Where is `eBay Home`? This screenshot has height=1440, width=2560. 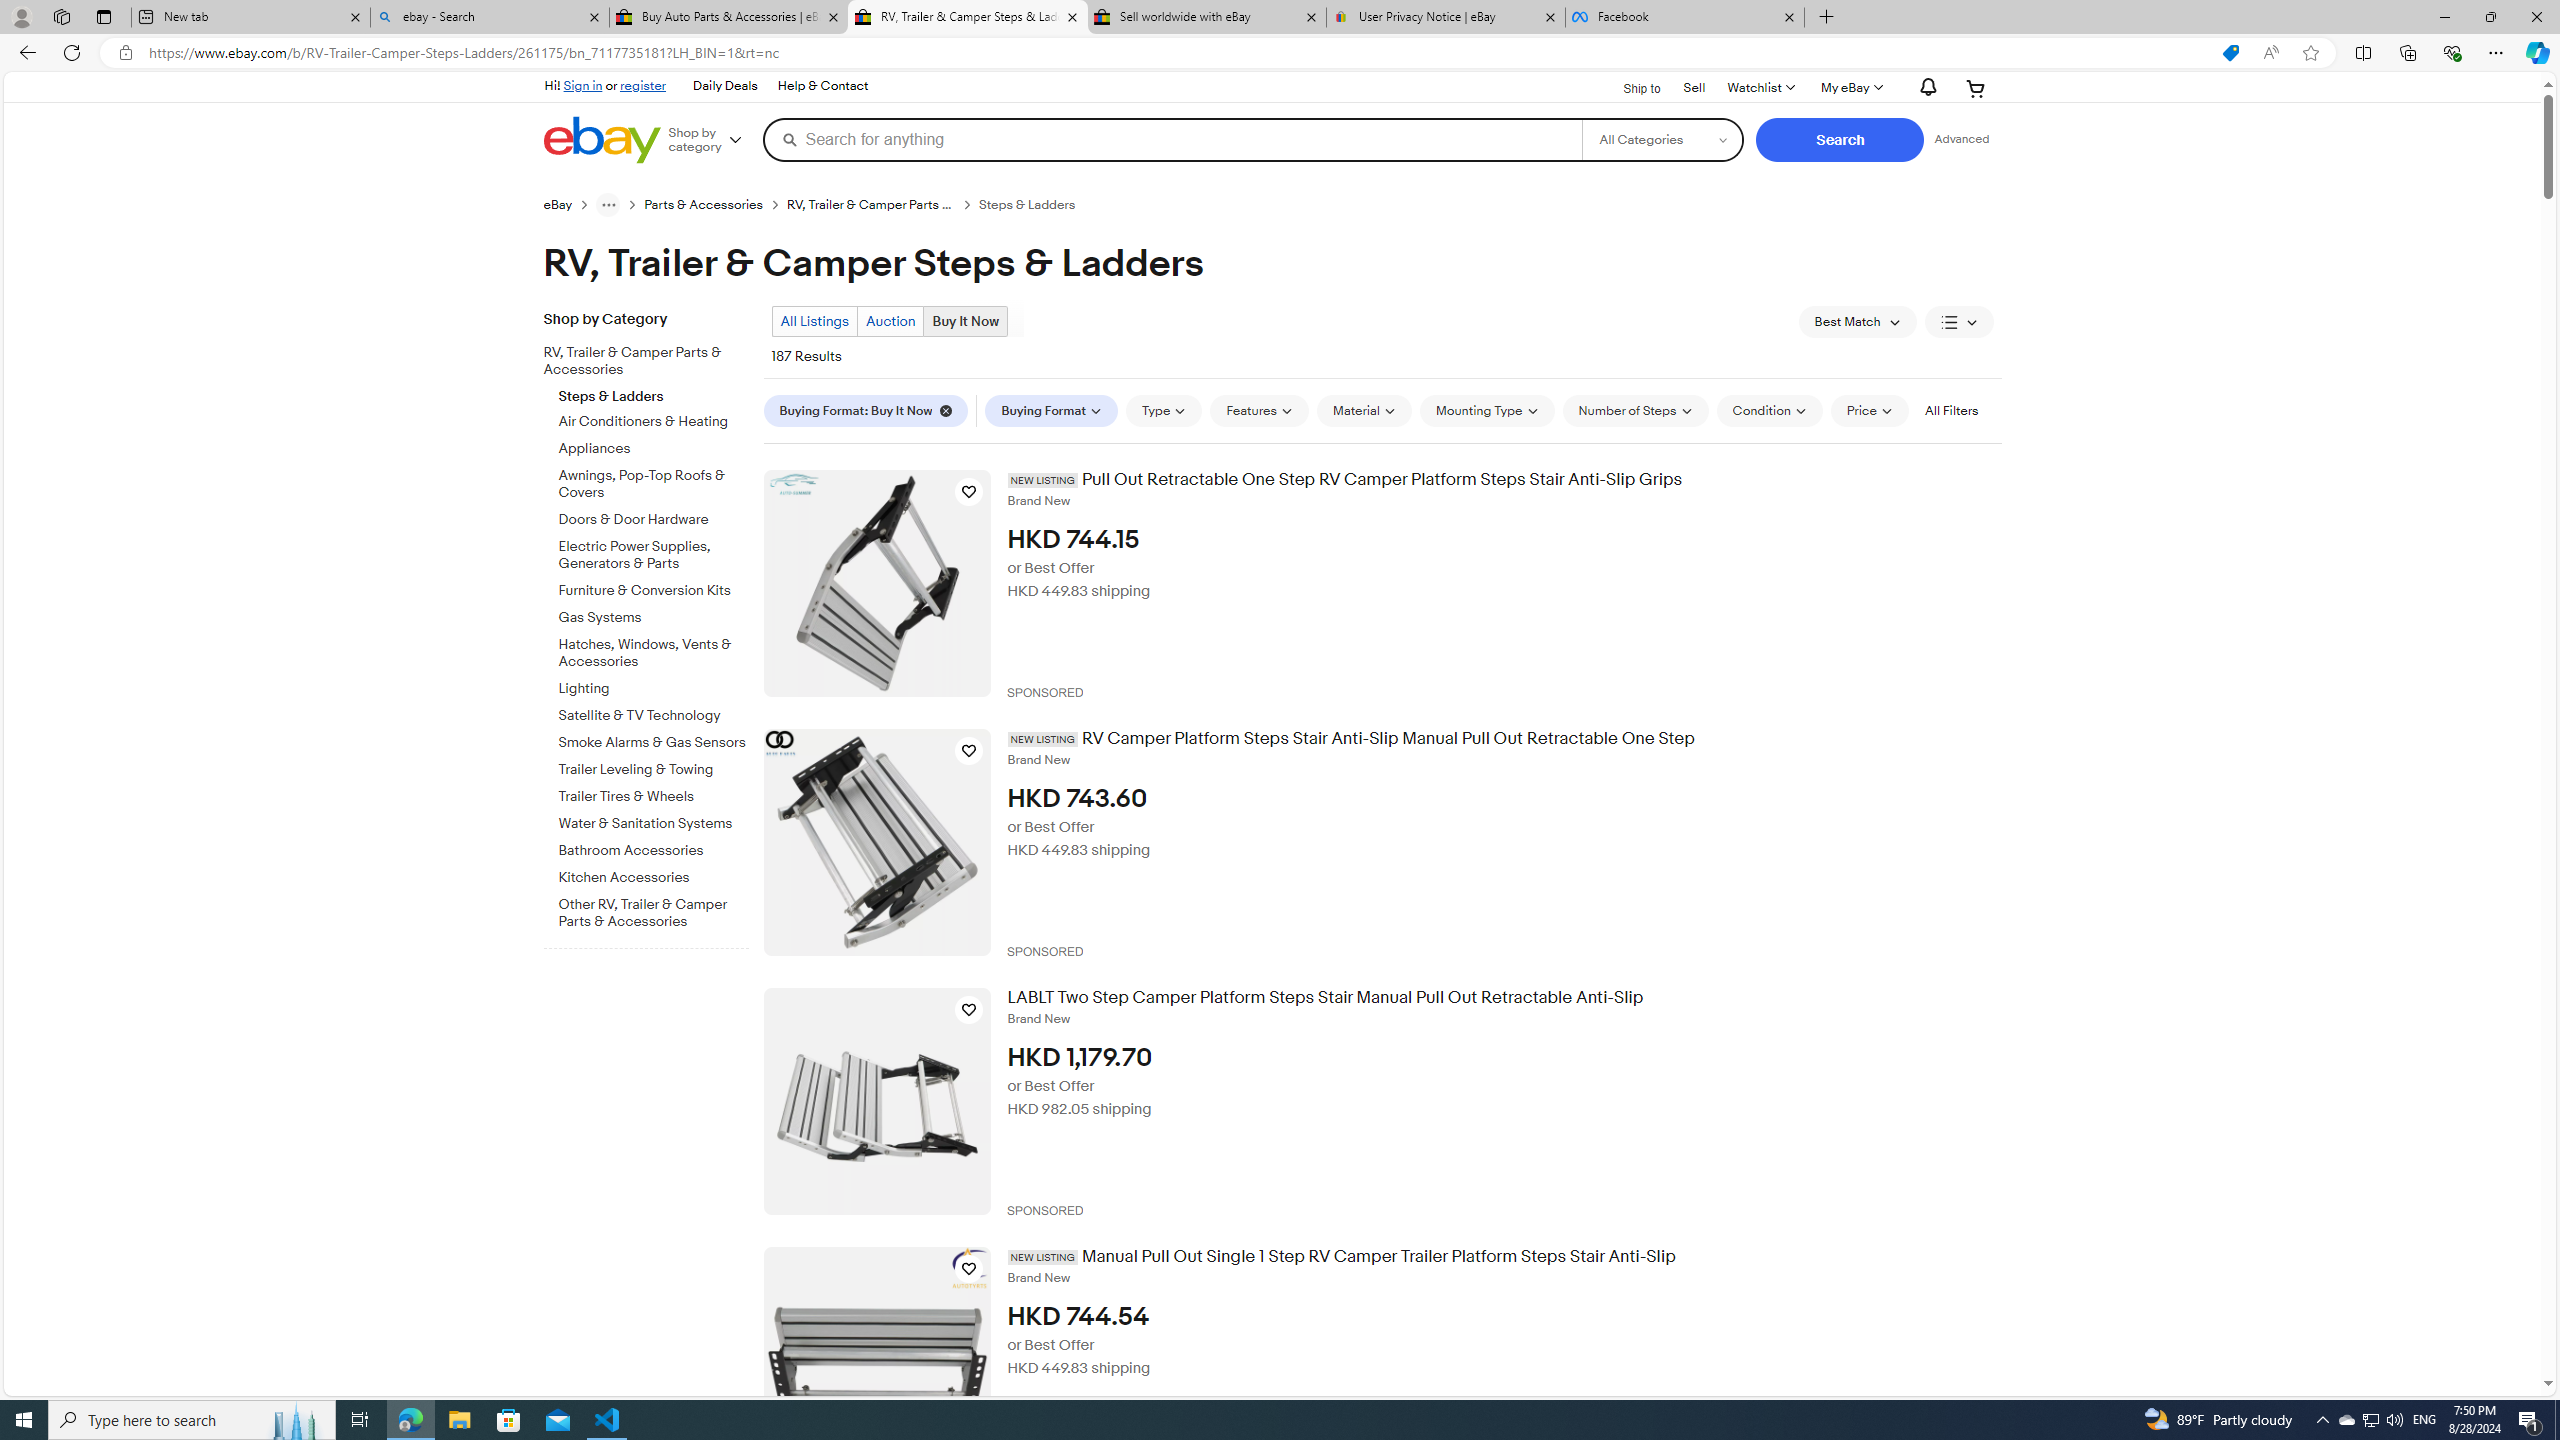 eBay Home is located at coordinates (601, 140).